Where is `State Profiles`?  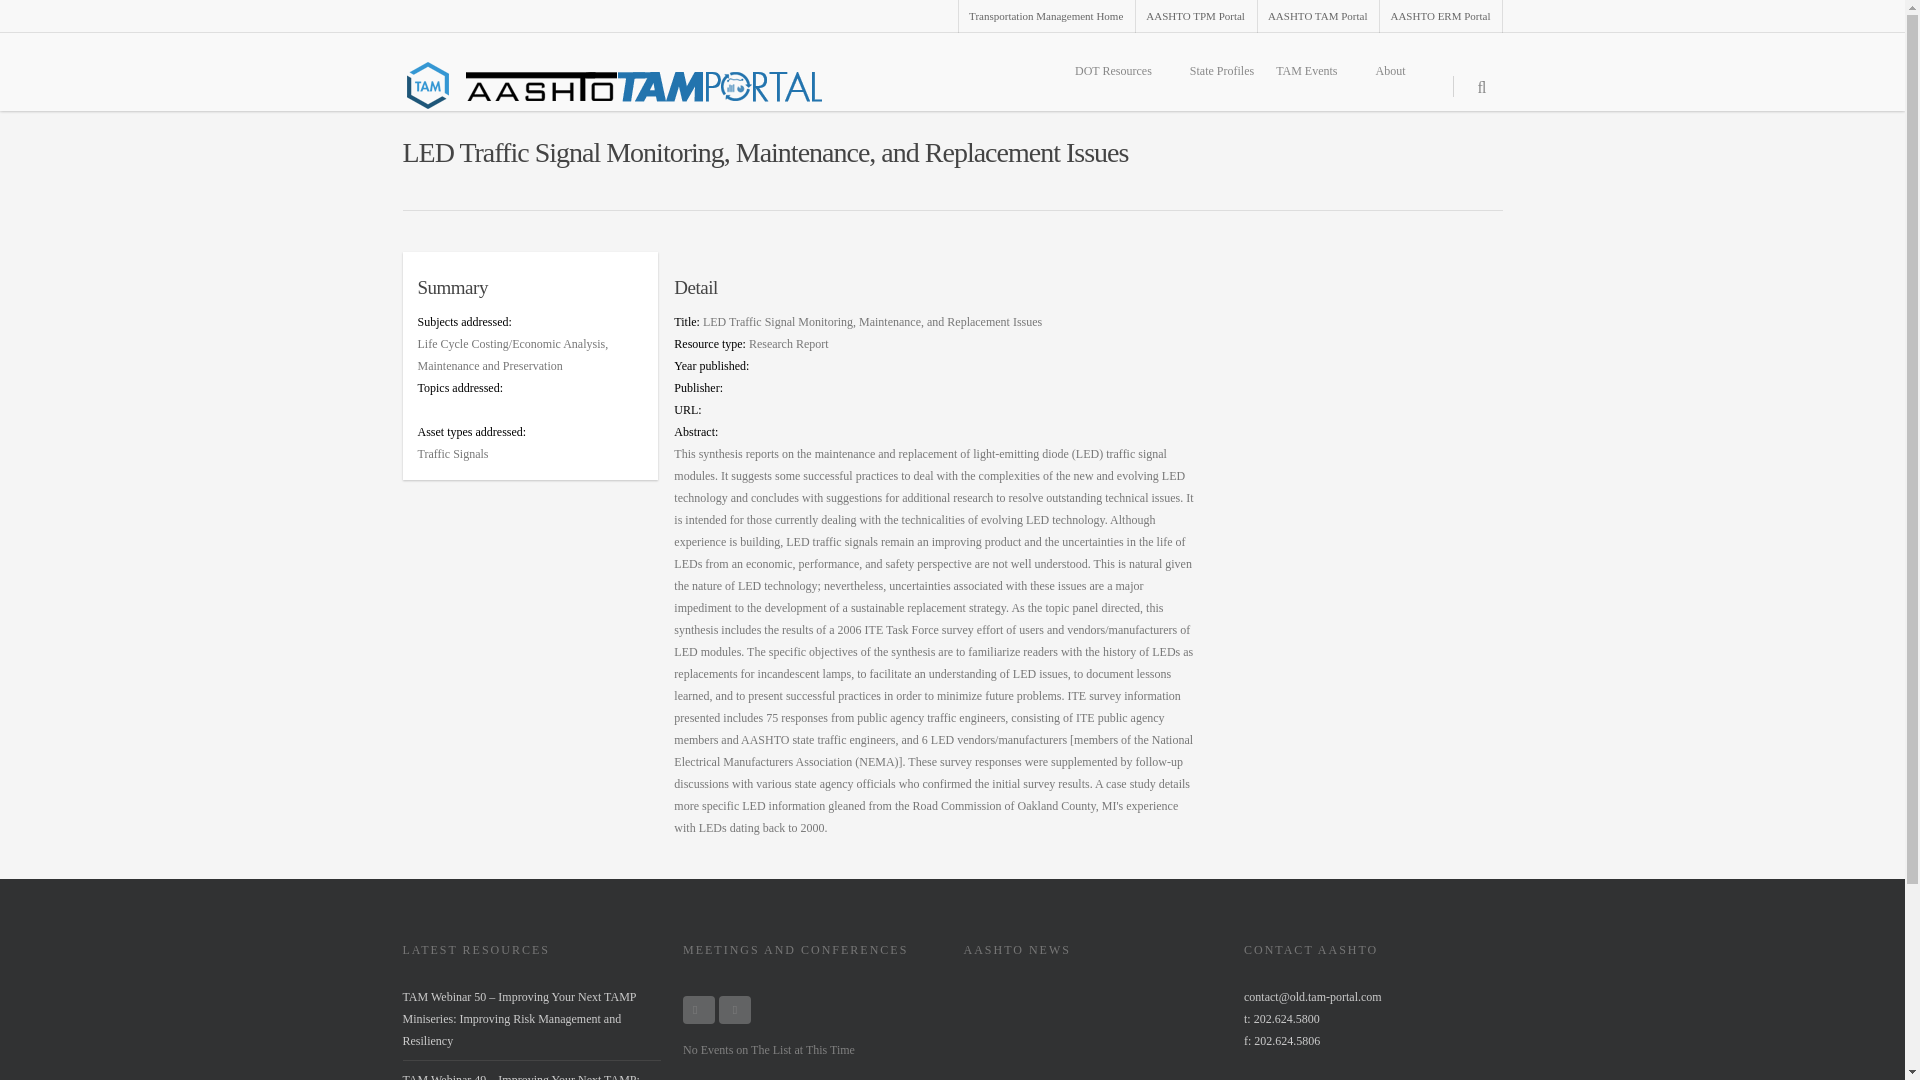
State Profiles is located at coordinates (1222, 70).